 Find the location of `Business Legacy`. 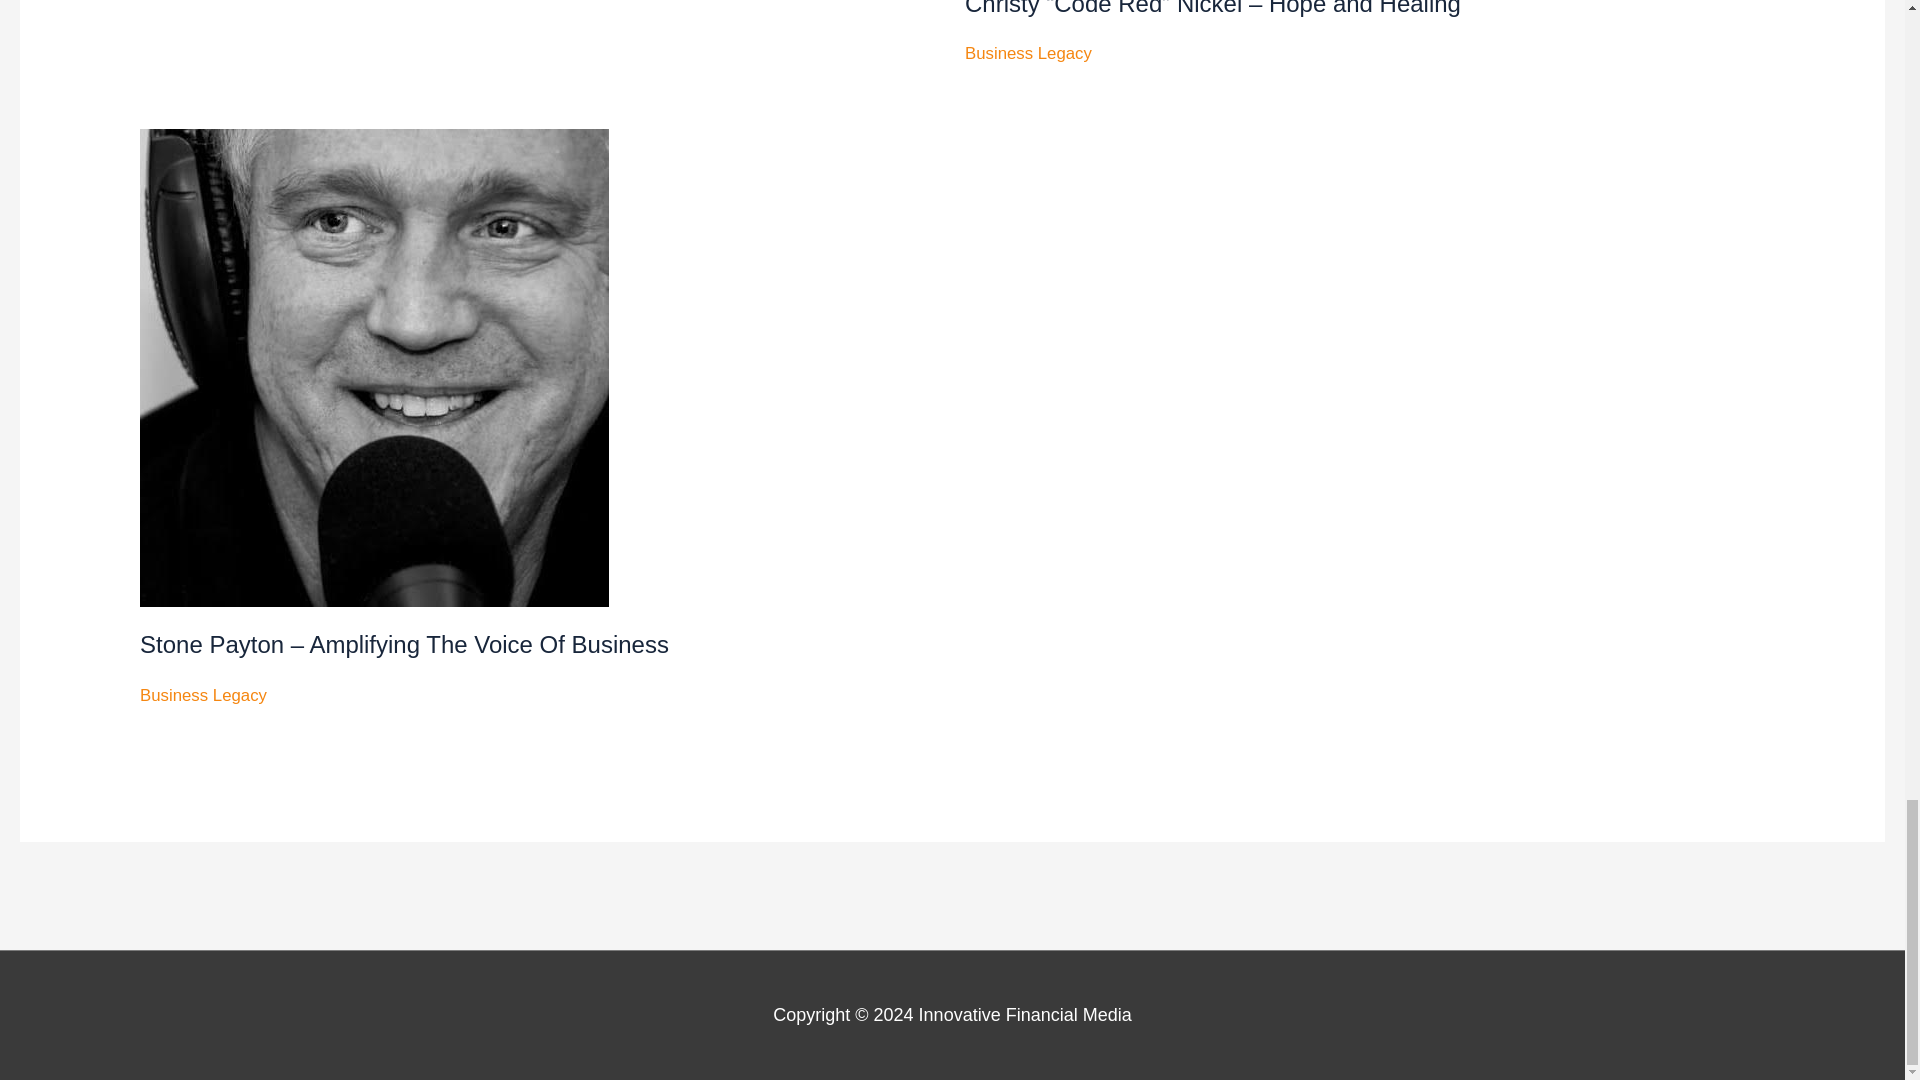

Business Legacy is located at coordinates (203, 695).